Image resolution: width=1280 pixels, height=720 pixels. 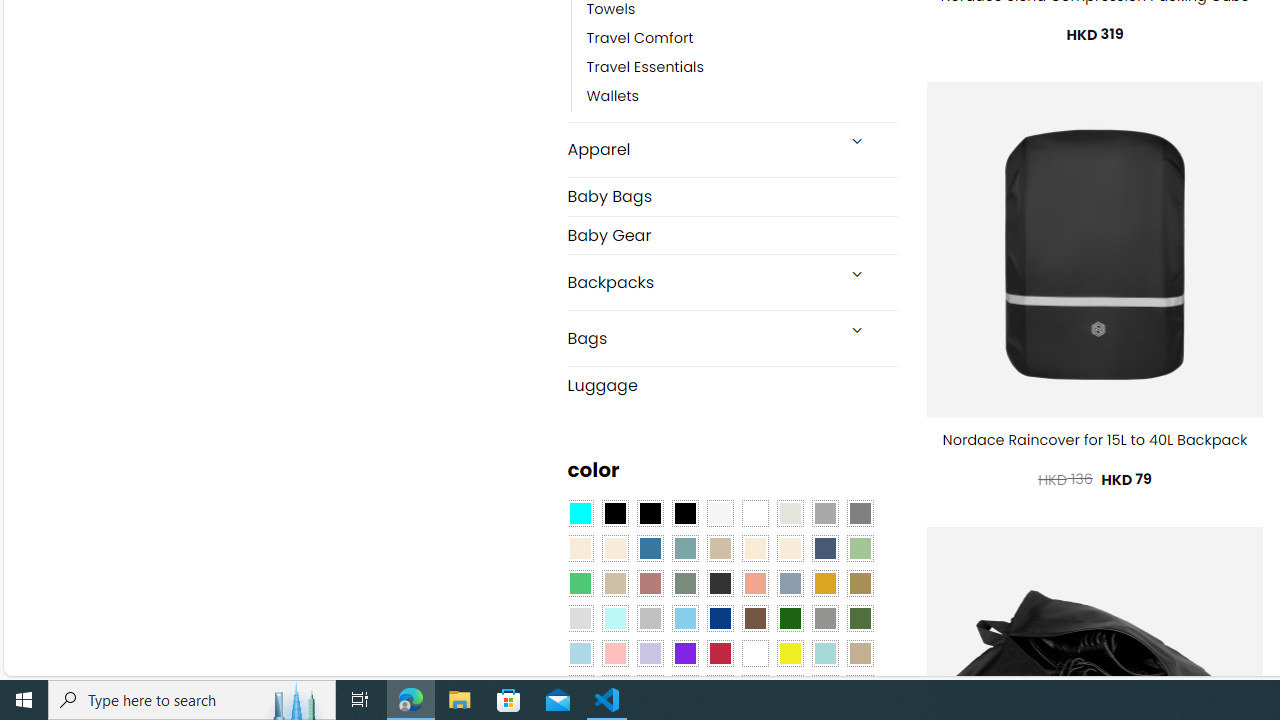 I want to click on Caramel, so click(x=755, y=548).